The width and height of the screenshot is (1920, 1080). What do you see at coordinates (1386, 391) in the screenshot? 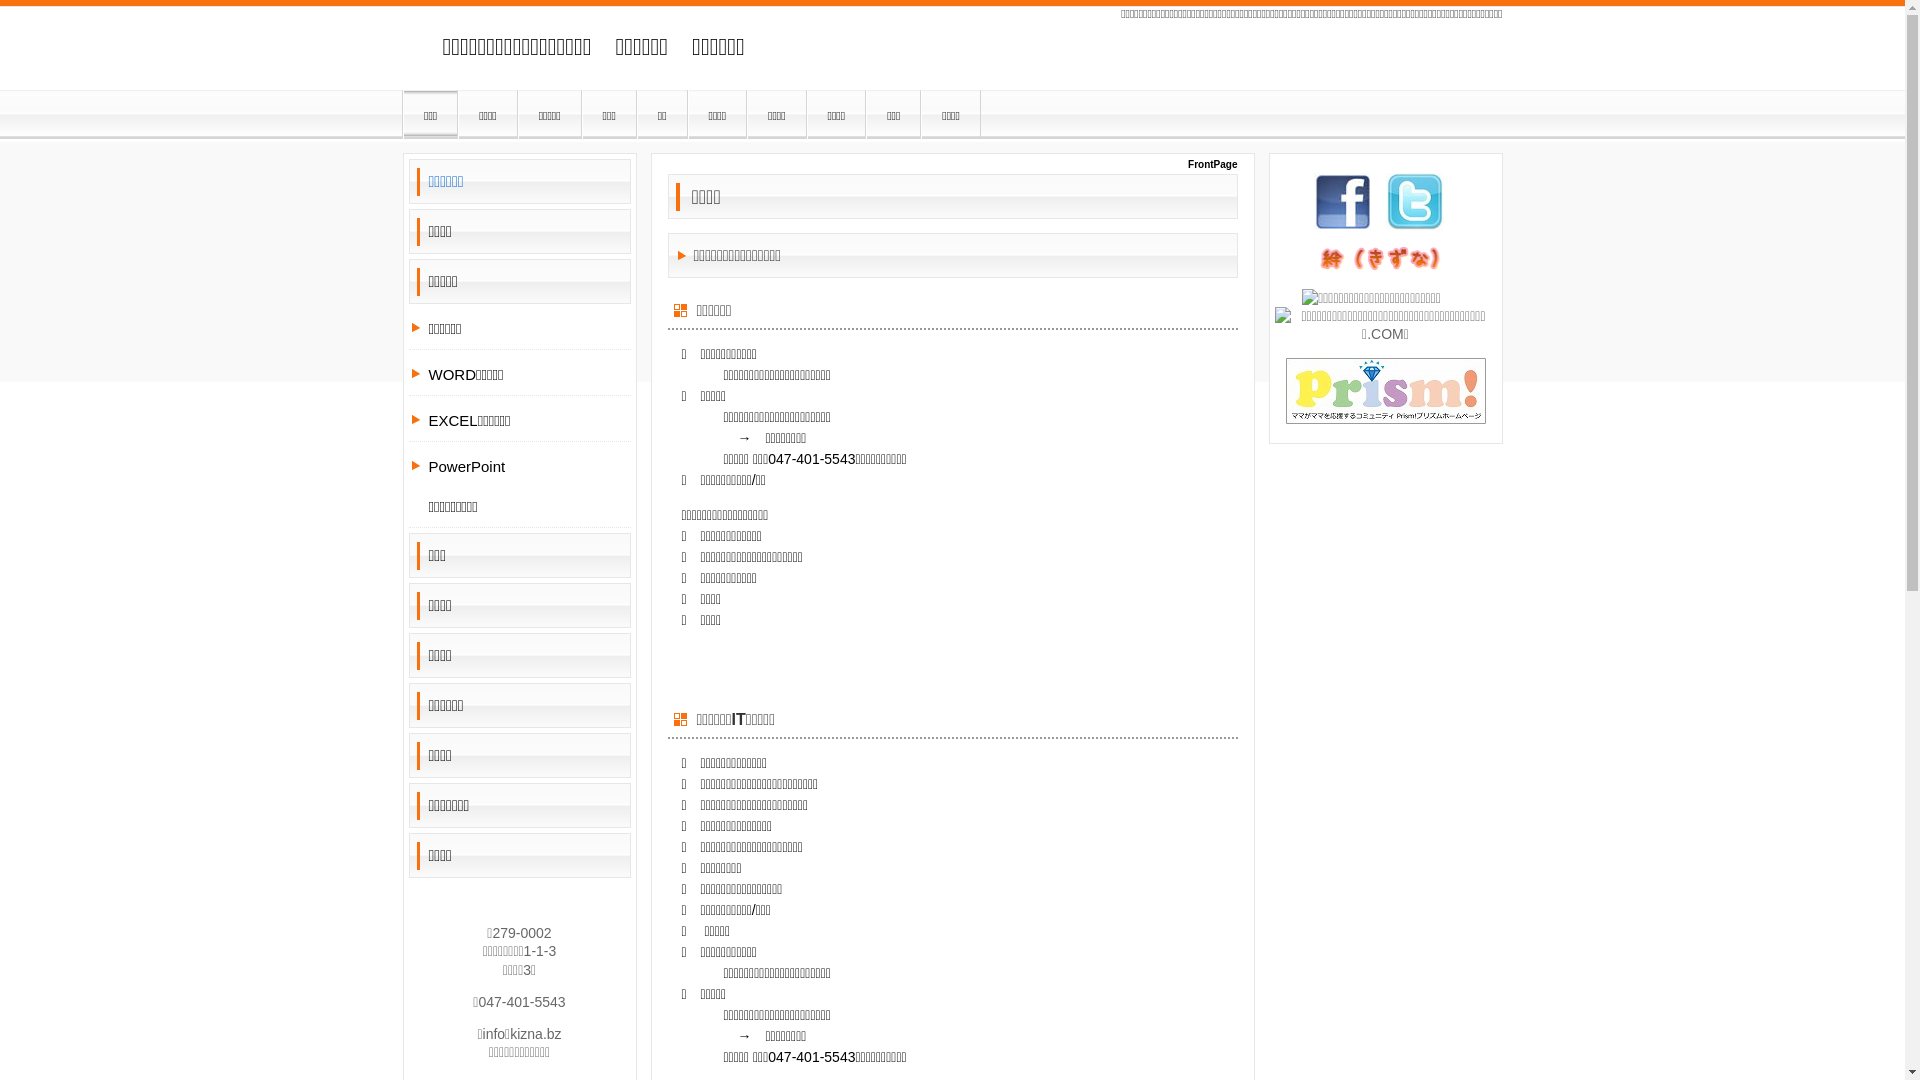
I see `prism banner` at bounding box center [1386, 391].